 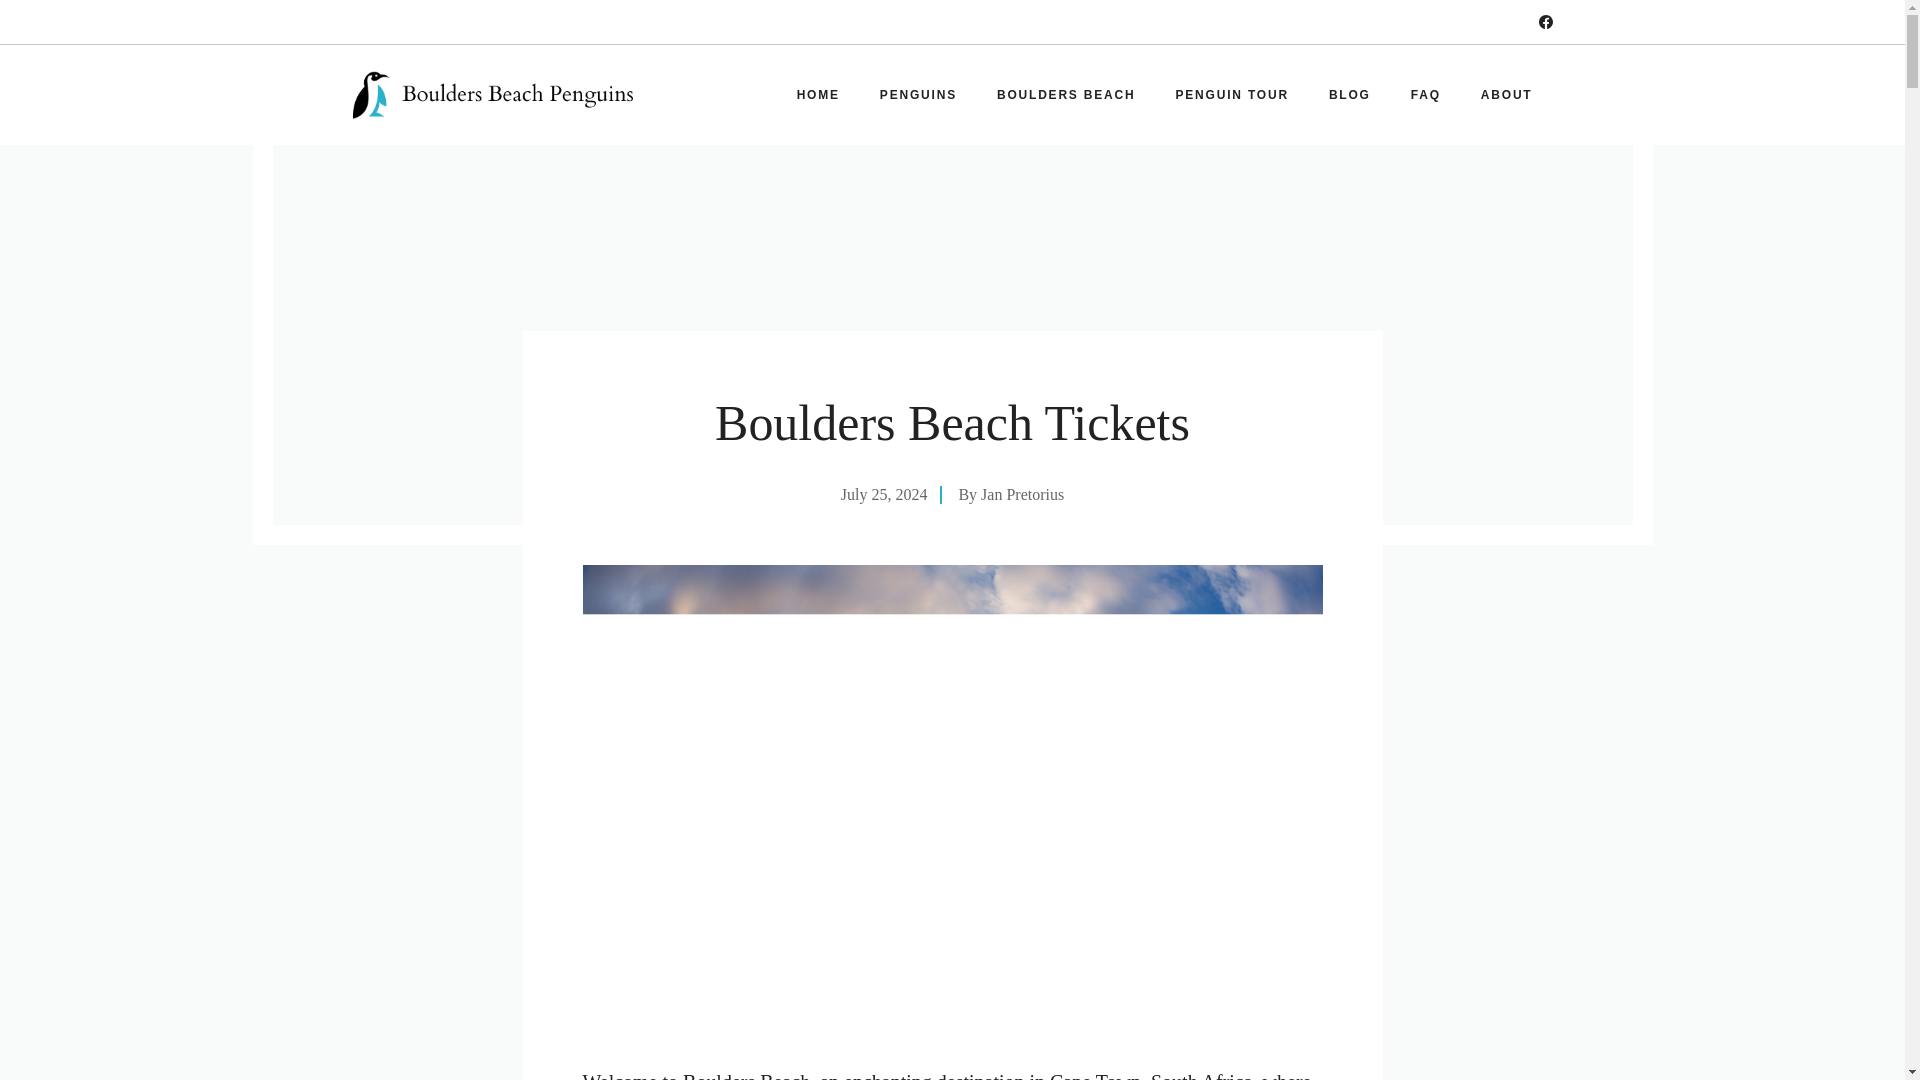 What do you see at coordinates (1426, 94) in the screenshot?
I see `FAQ` at bounding box center [1426, 94].